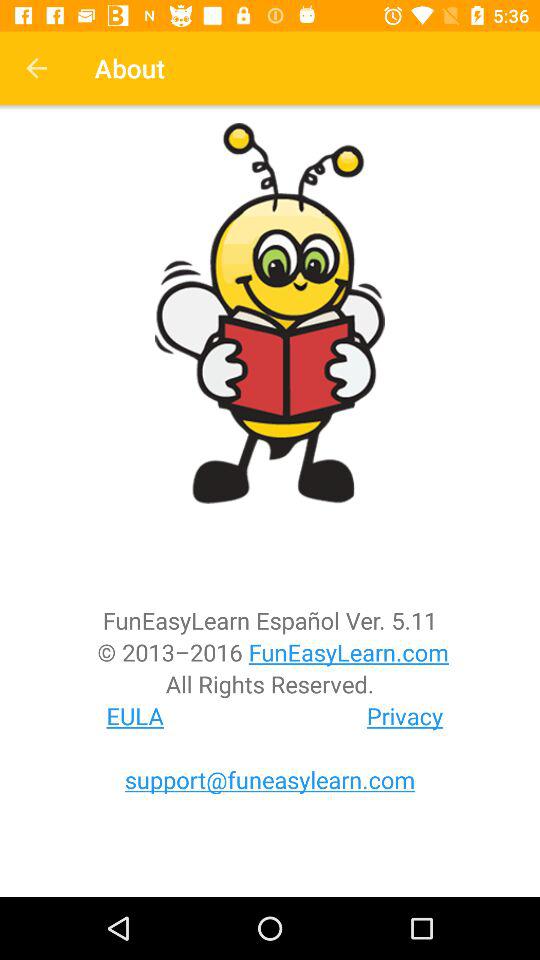 The width and height of the screenshot is (540, 960). I want to click on open the privacy at the bottom right corner, so click(405, 716).